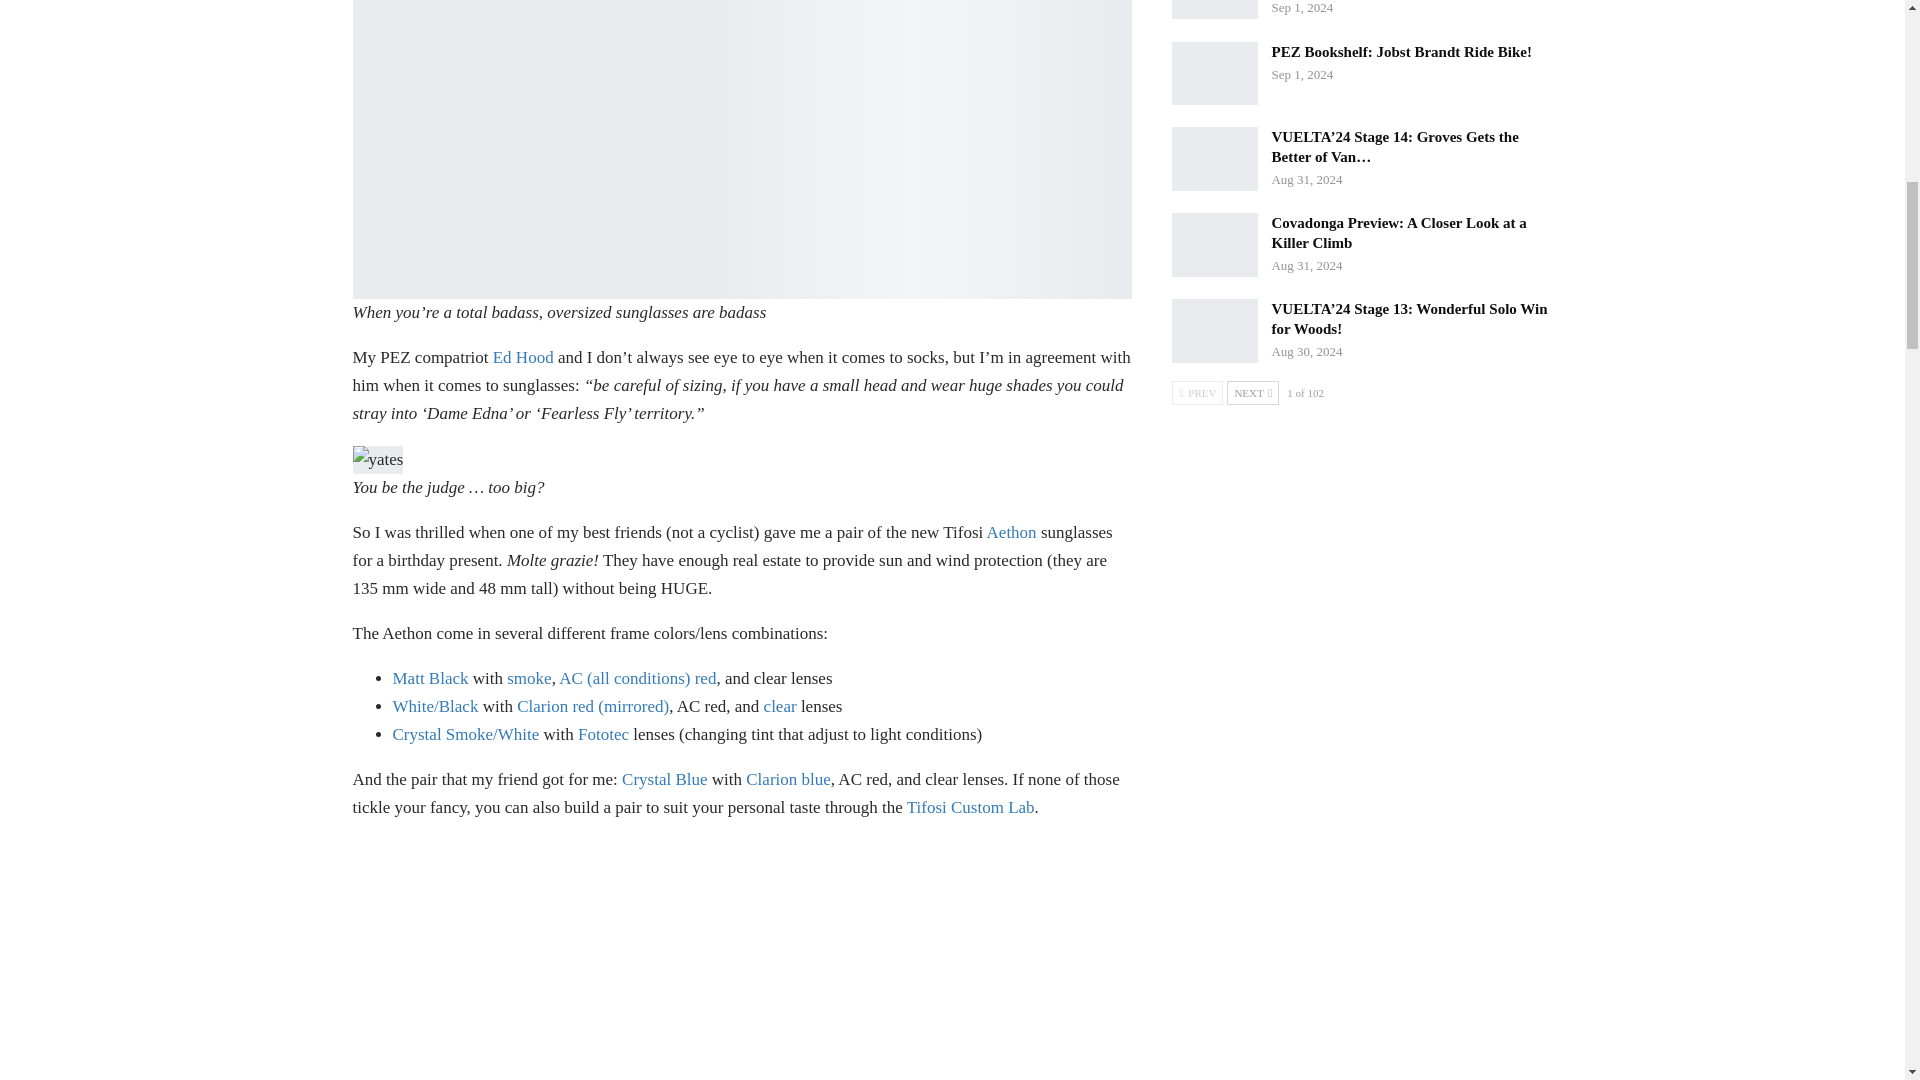 This screenshot has height=1080, width=1920. I want to click on Fototec, so click(603, 734).